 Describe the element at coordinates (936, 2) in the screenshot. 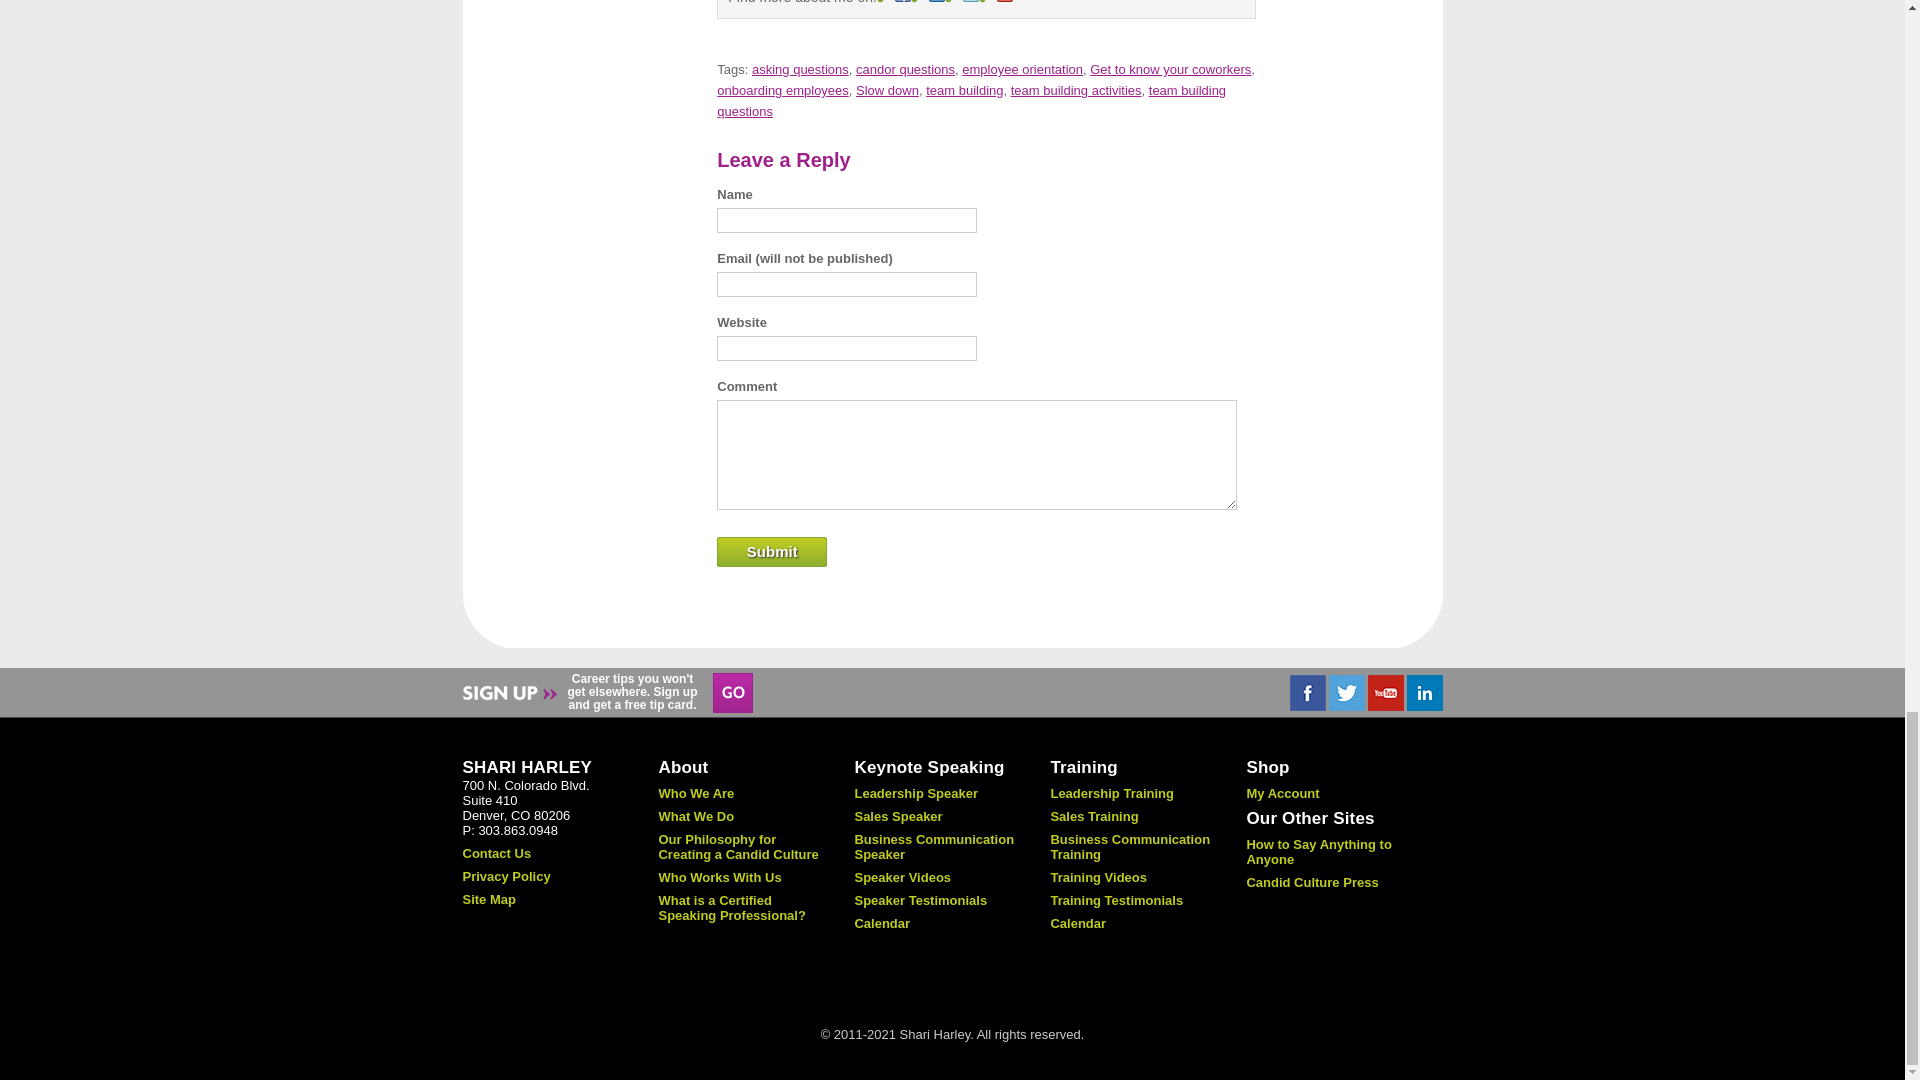

I see `Follow me on Linkedin` at that location.